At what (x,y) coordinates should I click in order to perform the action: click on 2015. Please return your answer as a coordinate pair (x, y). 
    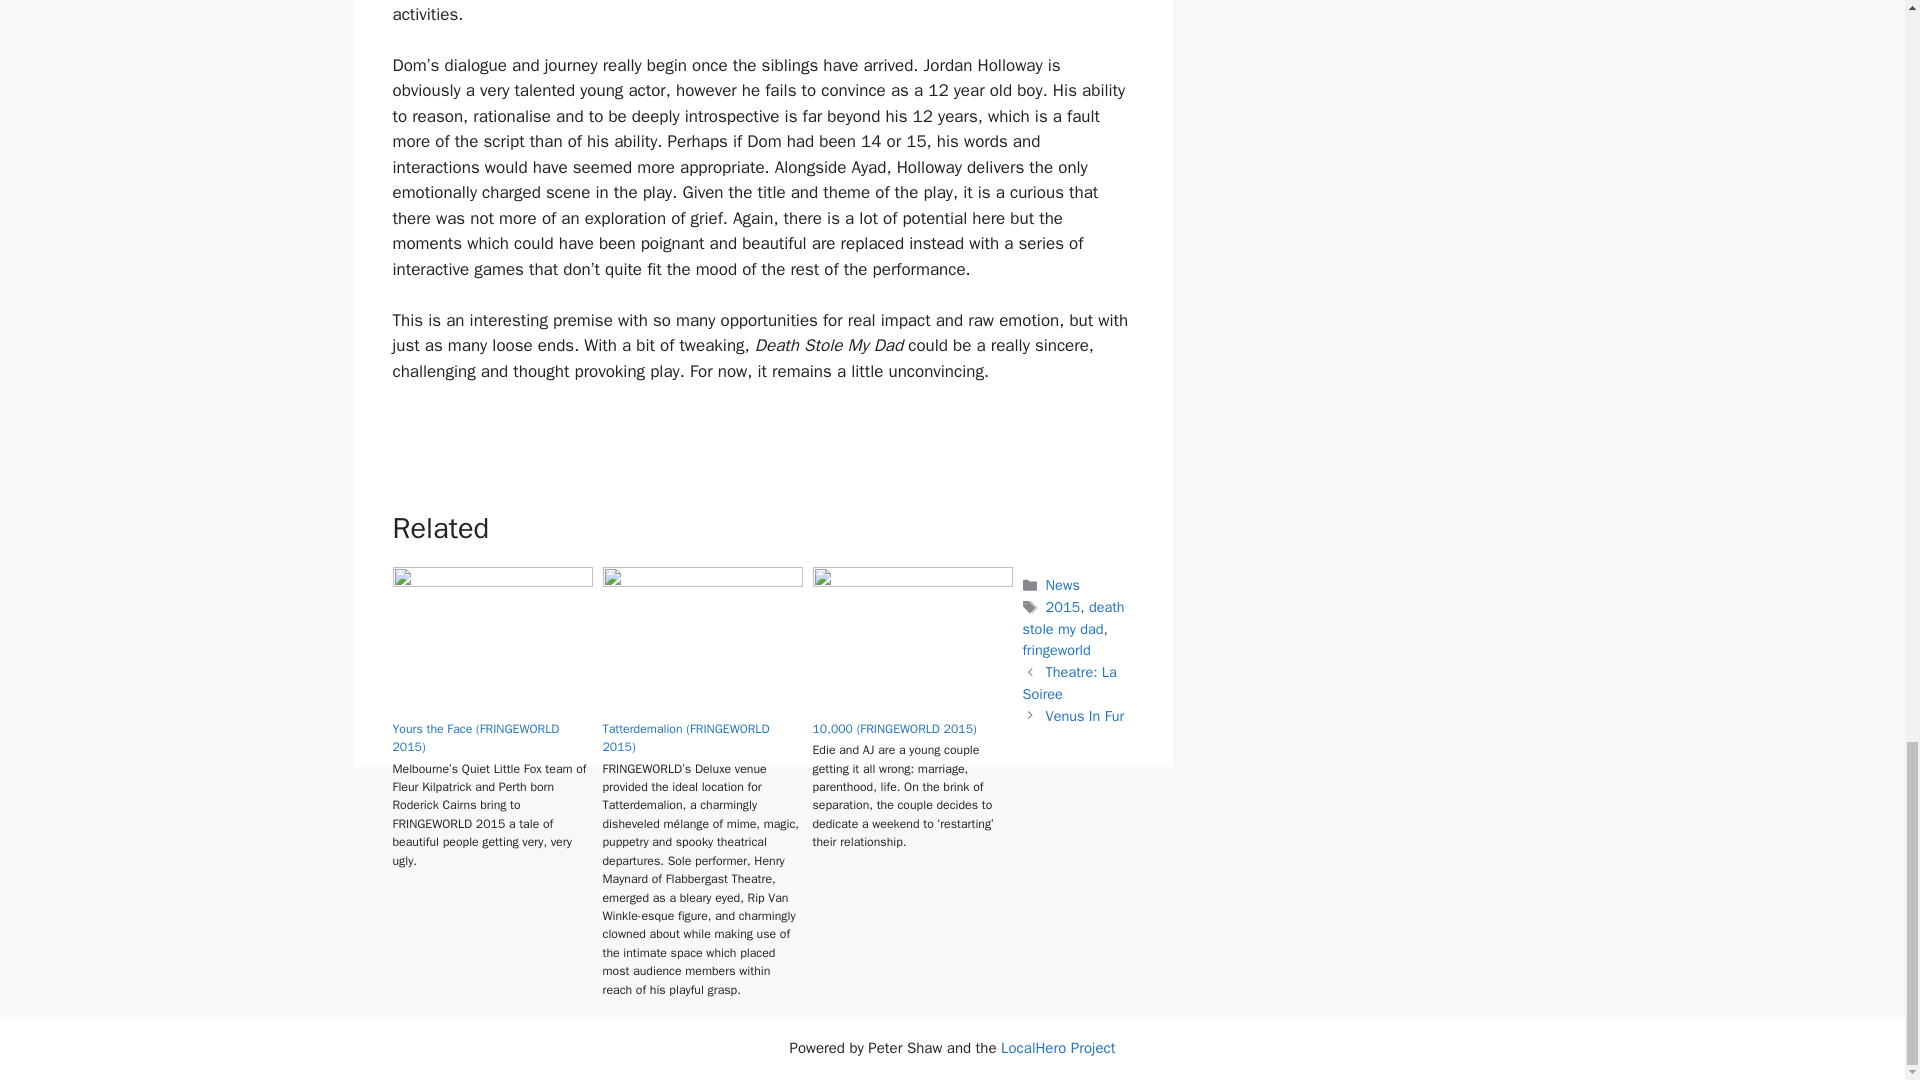
    Looking at the image, I should click on (1063, 606).